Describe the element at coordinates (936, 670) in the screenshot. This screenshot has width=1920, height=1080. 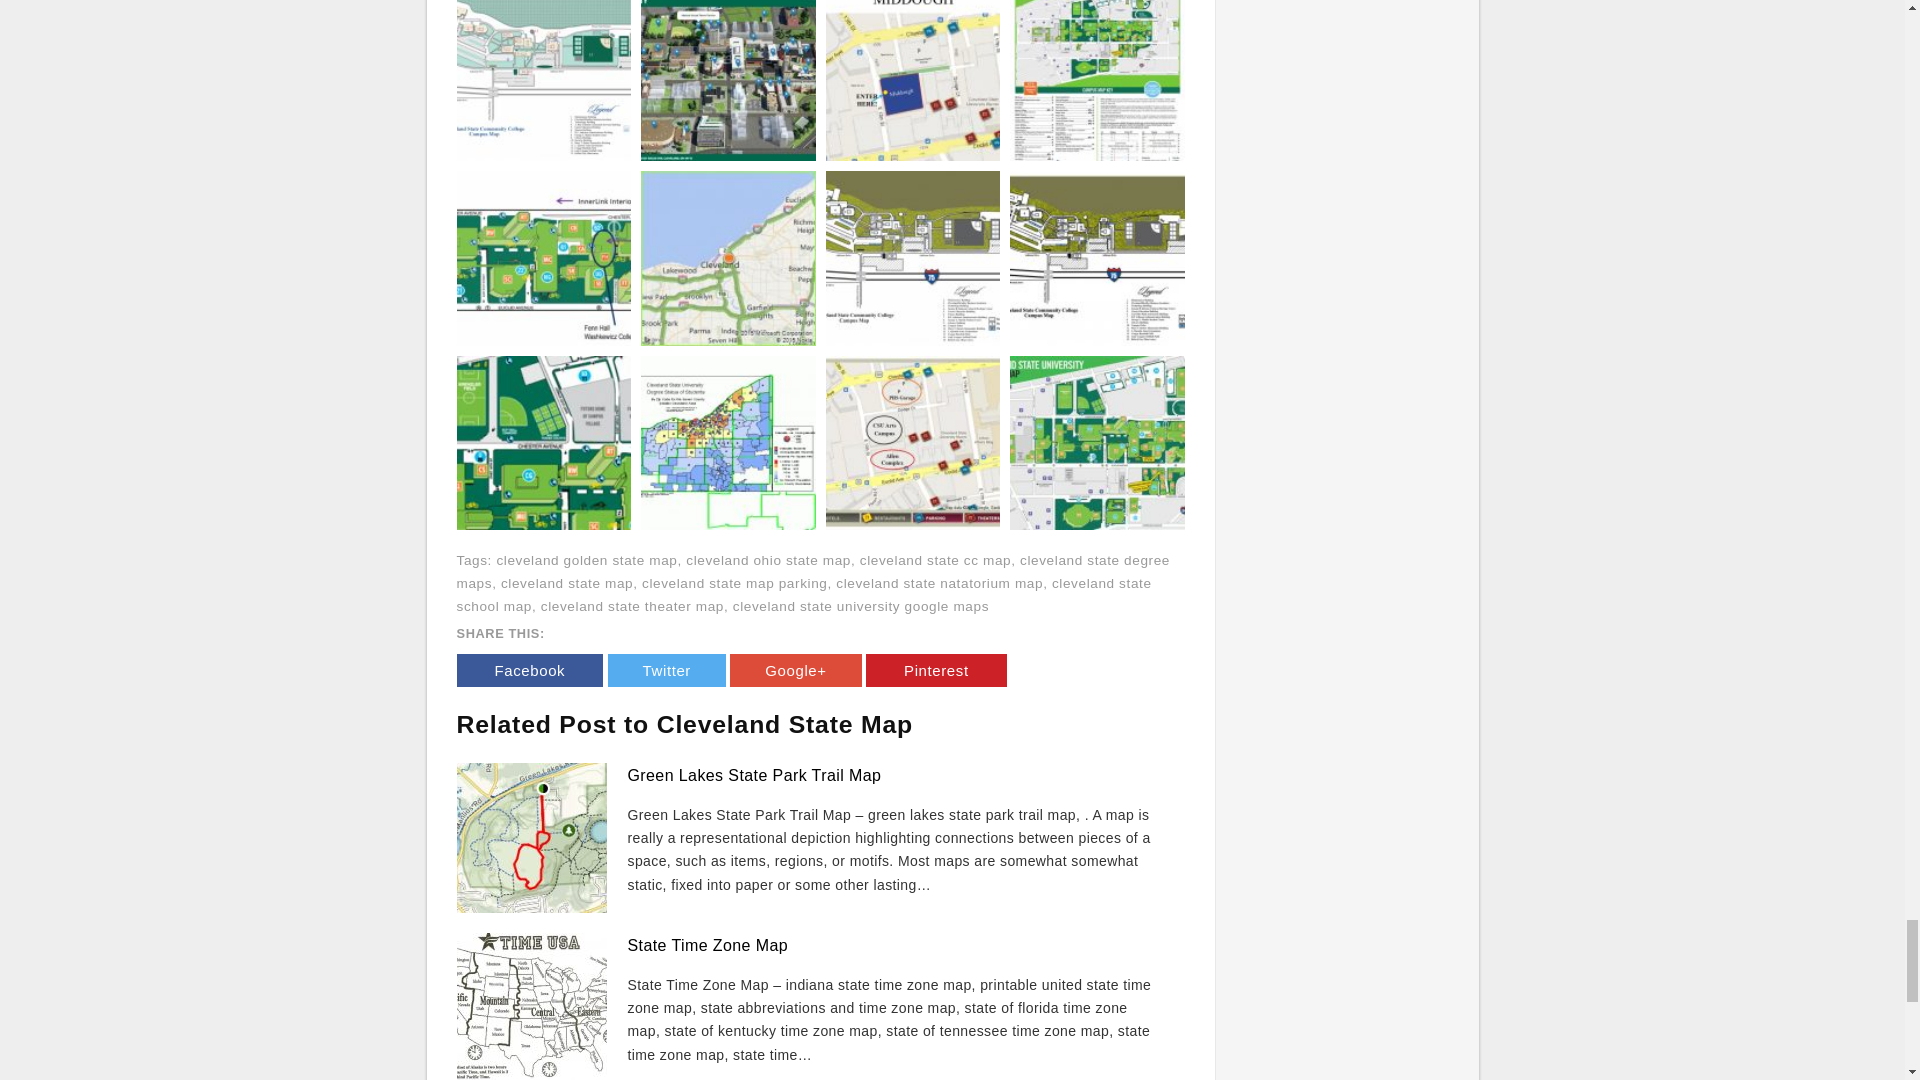
I see `Pinterest` at that location.